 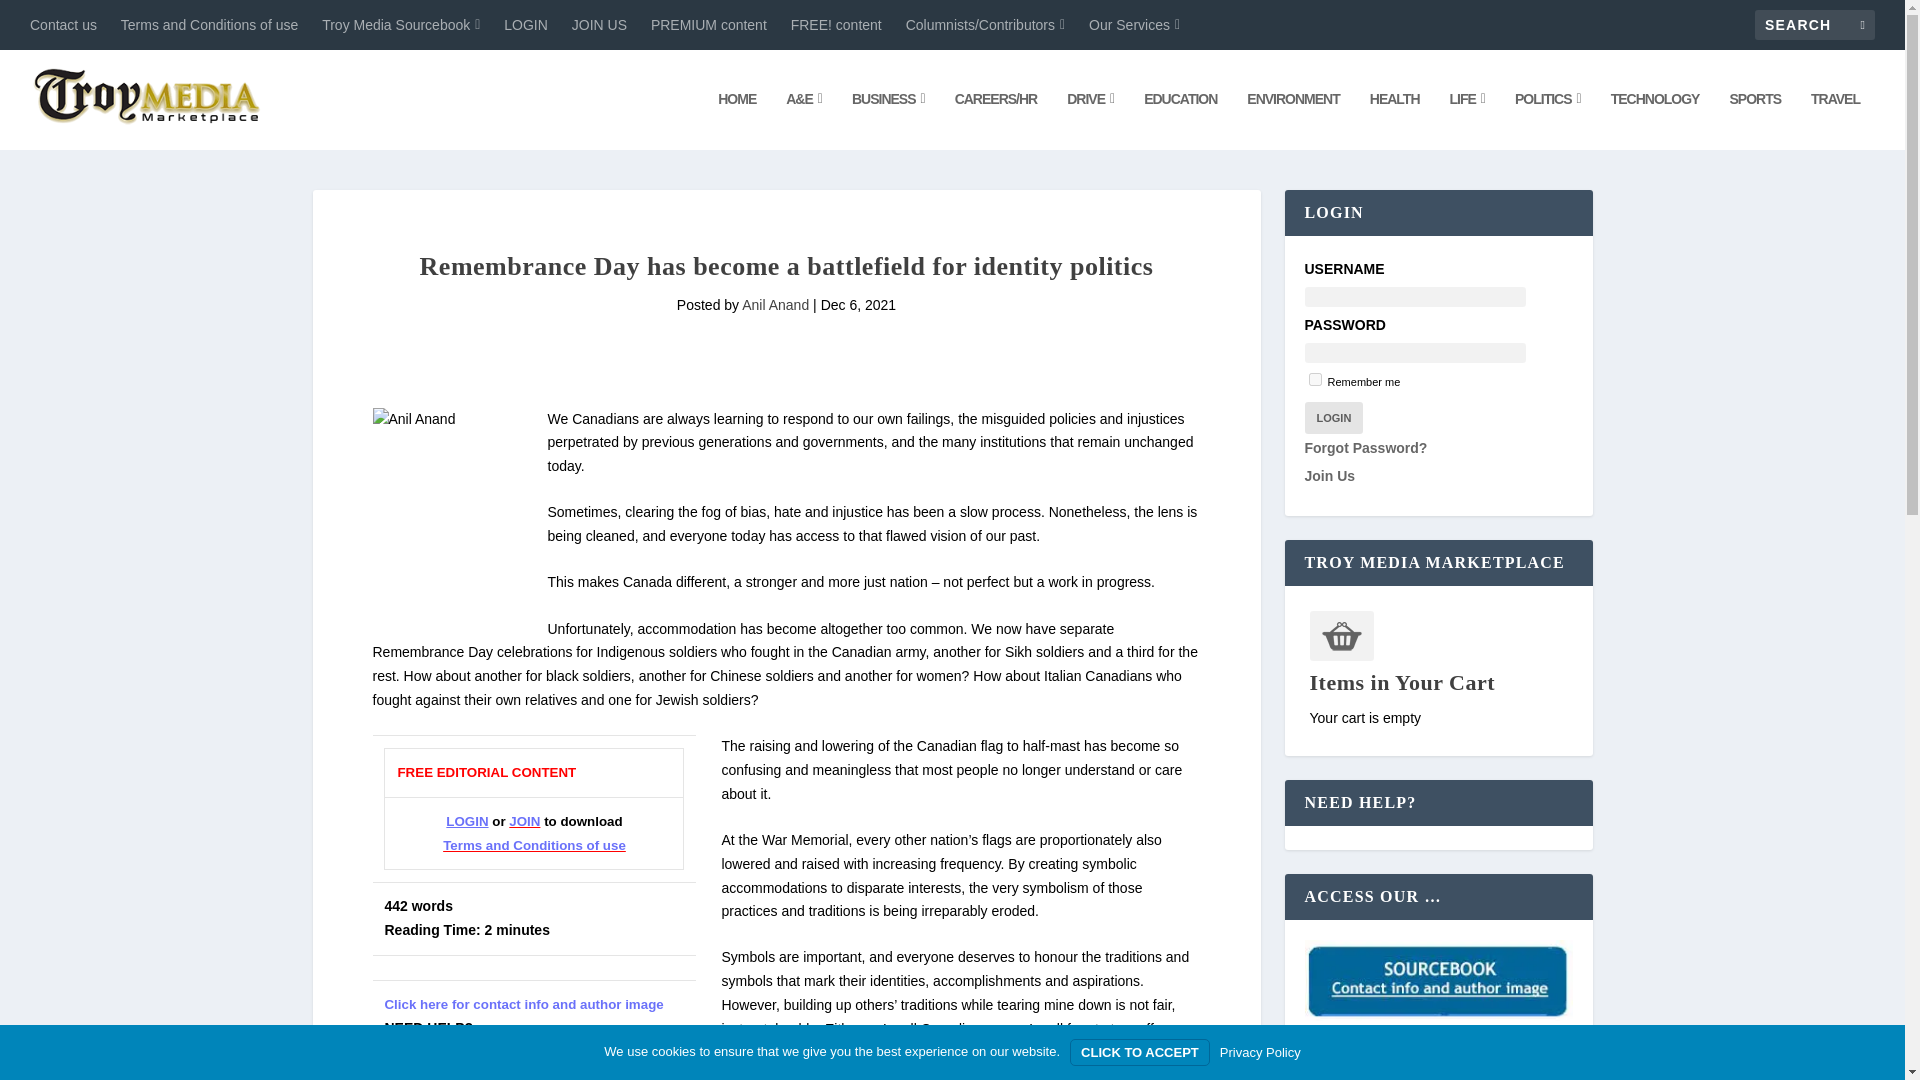 What do you see at coordinates (1333, 418) in the screenshot?
I see `Login` at bounding box center [1333, 418].